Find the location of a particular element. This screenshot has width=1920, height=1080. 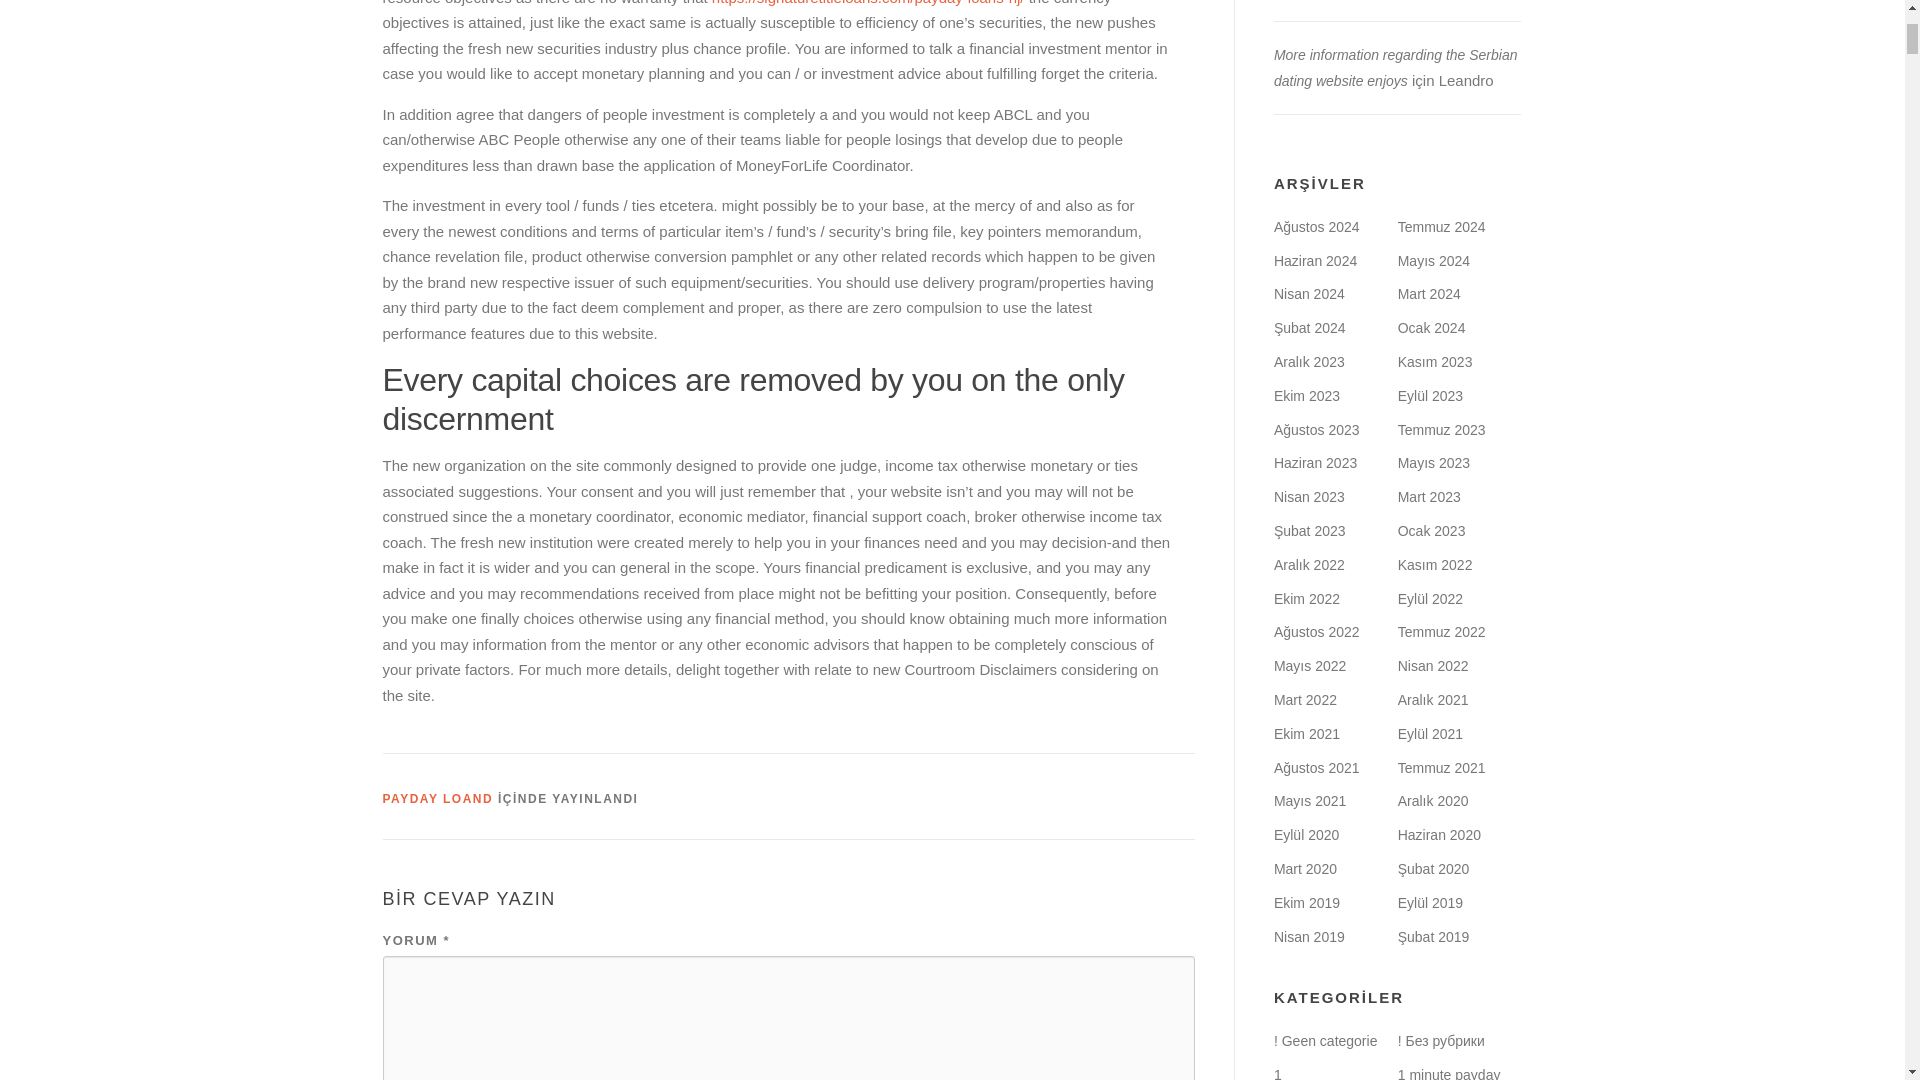

Nisan 2023 is located at coordinates (1310, 497).